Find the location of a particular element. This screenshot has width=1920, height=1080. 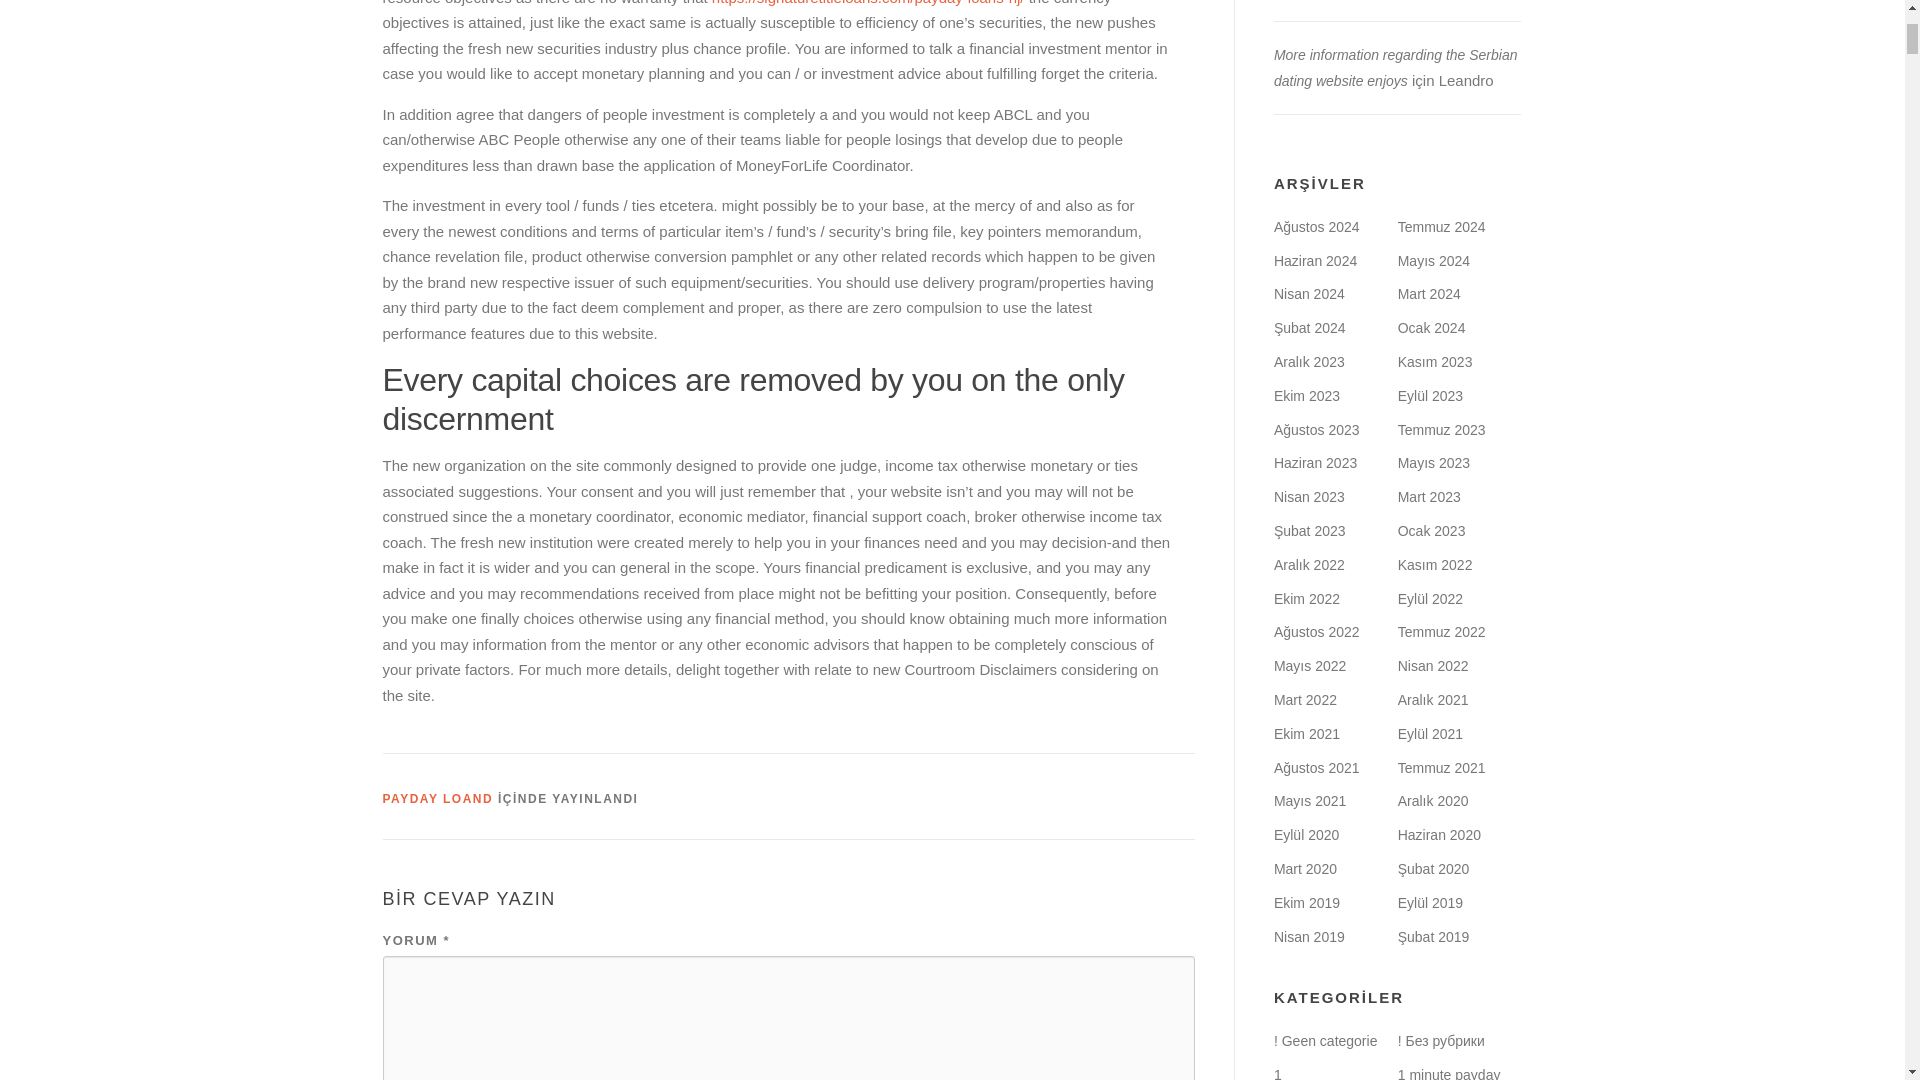

Nisan 2023 is located at coordinates (1310, 497).